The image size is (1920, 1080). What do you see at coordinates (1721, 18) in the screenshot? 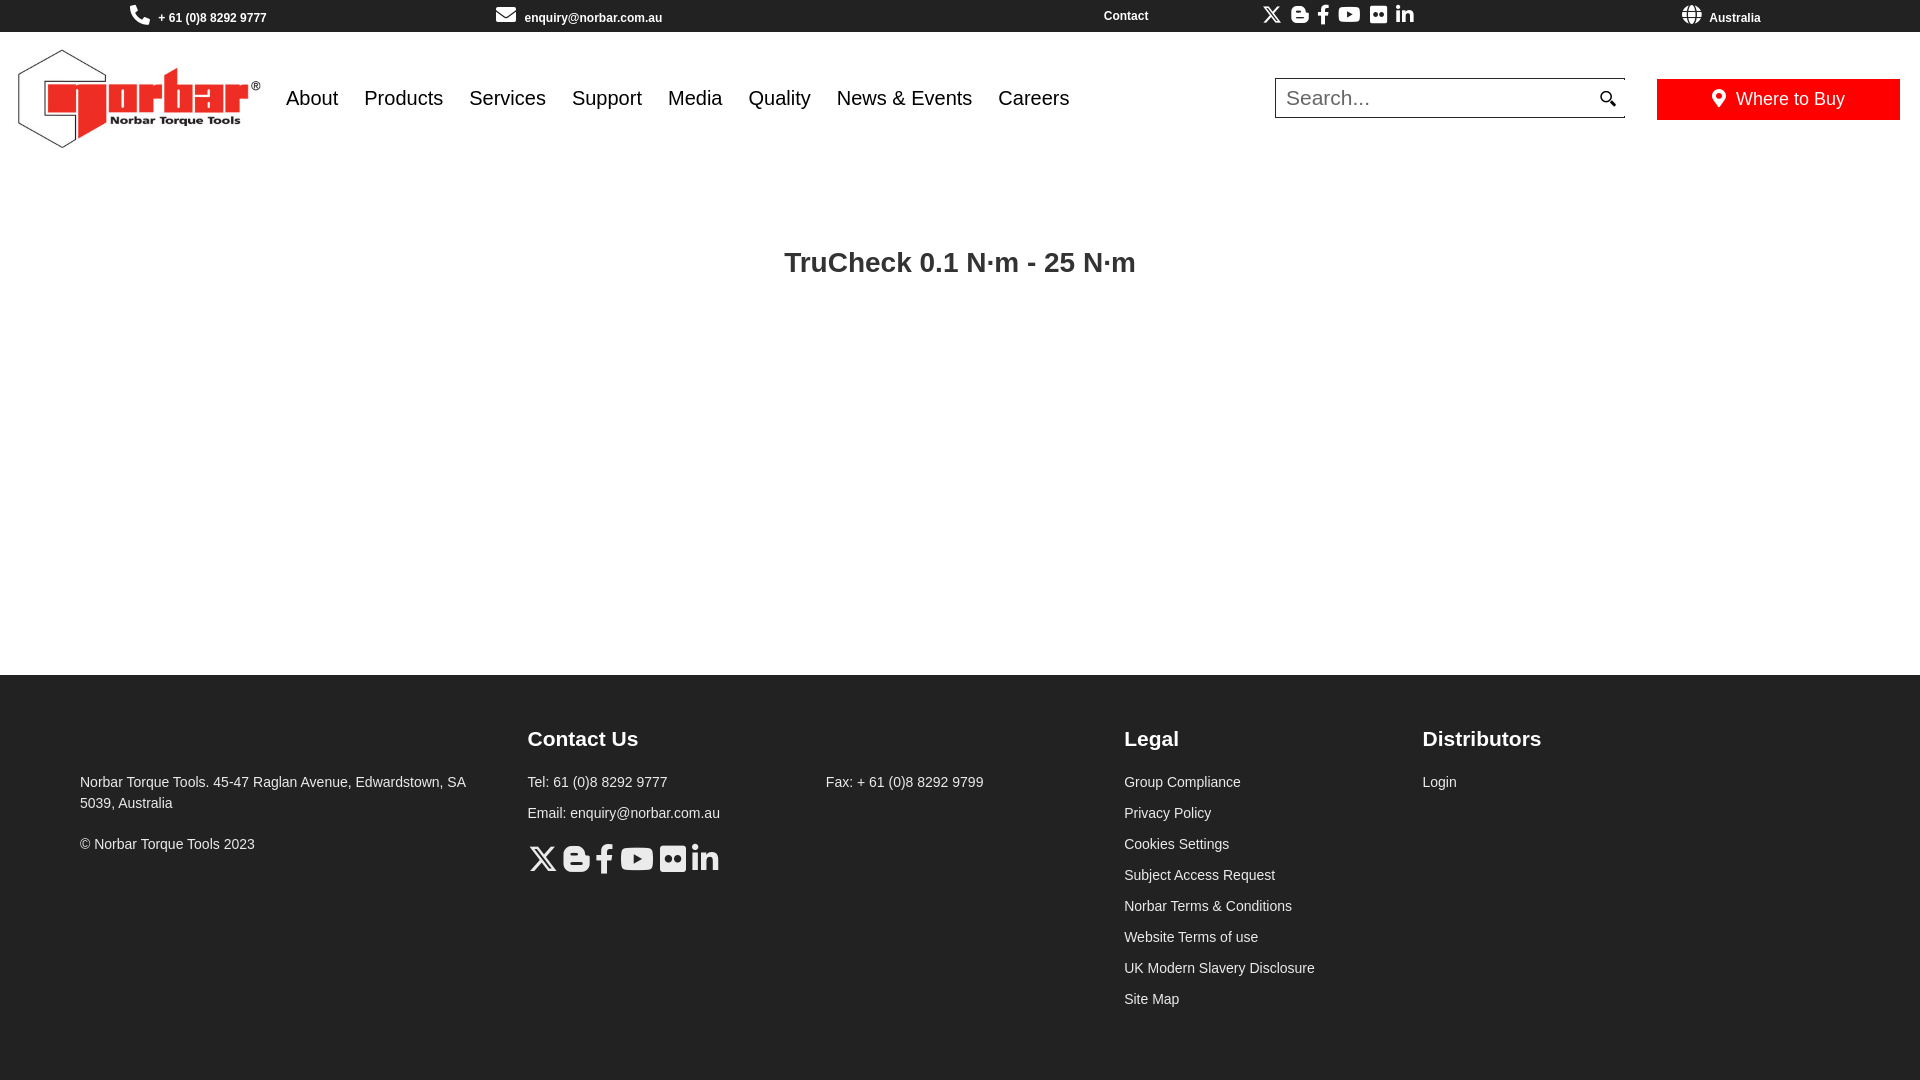
I see `Australia` at bounding box center [1721, 18].